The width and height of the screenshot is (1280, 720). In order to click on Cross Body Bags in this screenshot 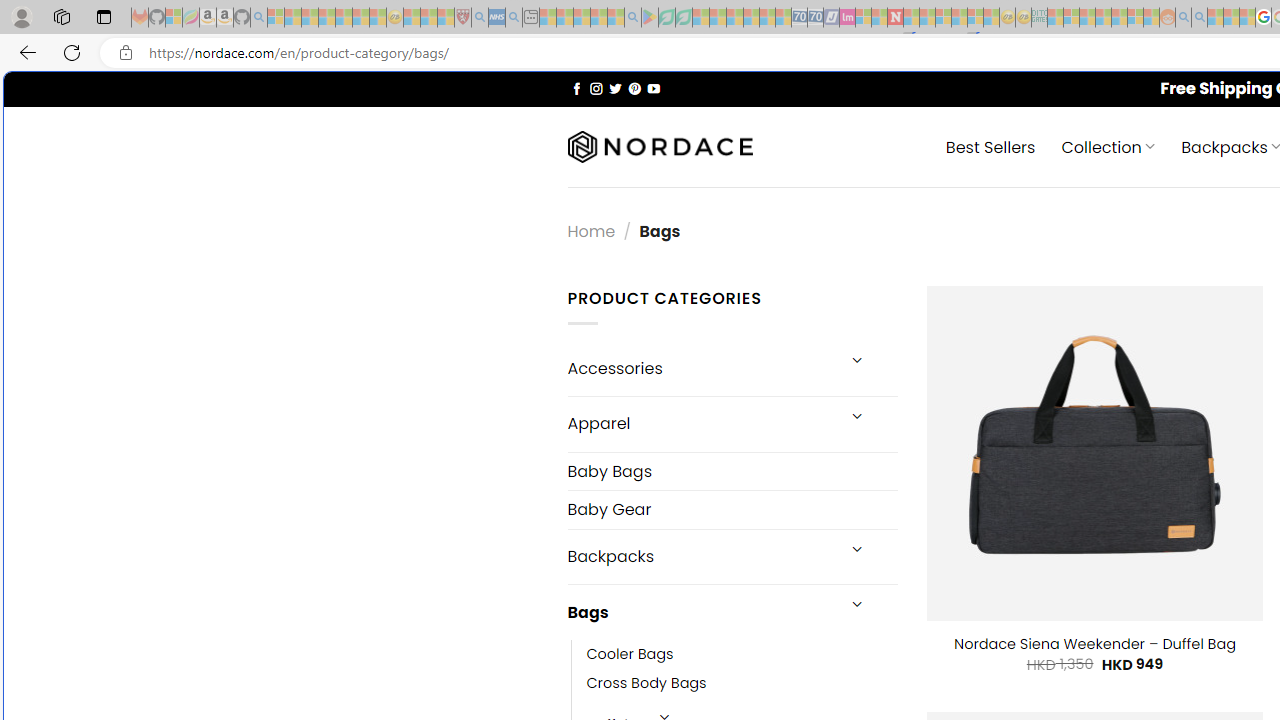, I will do `click(646, 684)`.